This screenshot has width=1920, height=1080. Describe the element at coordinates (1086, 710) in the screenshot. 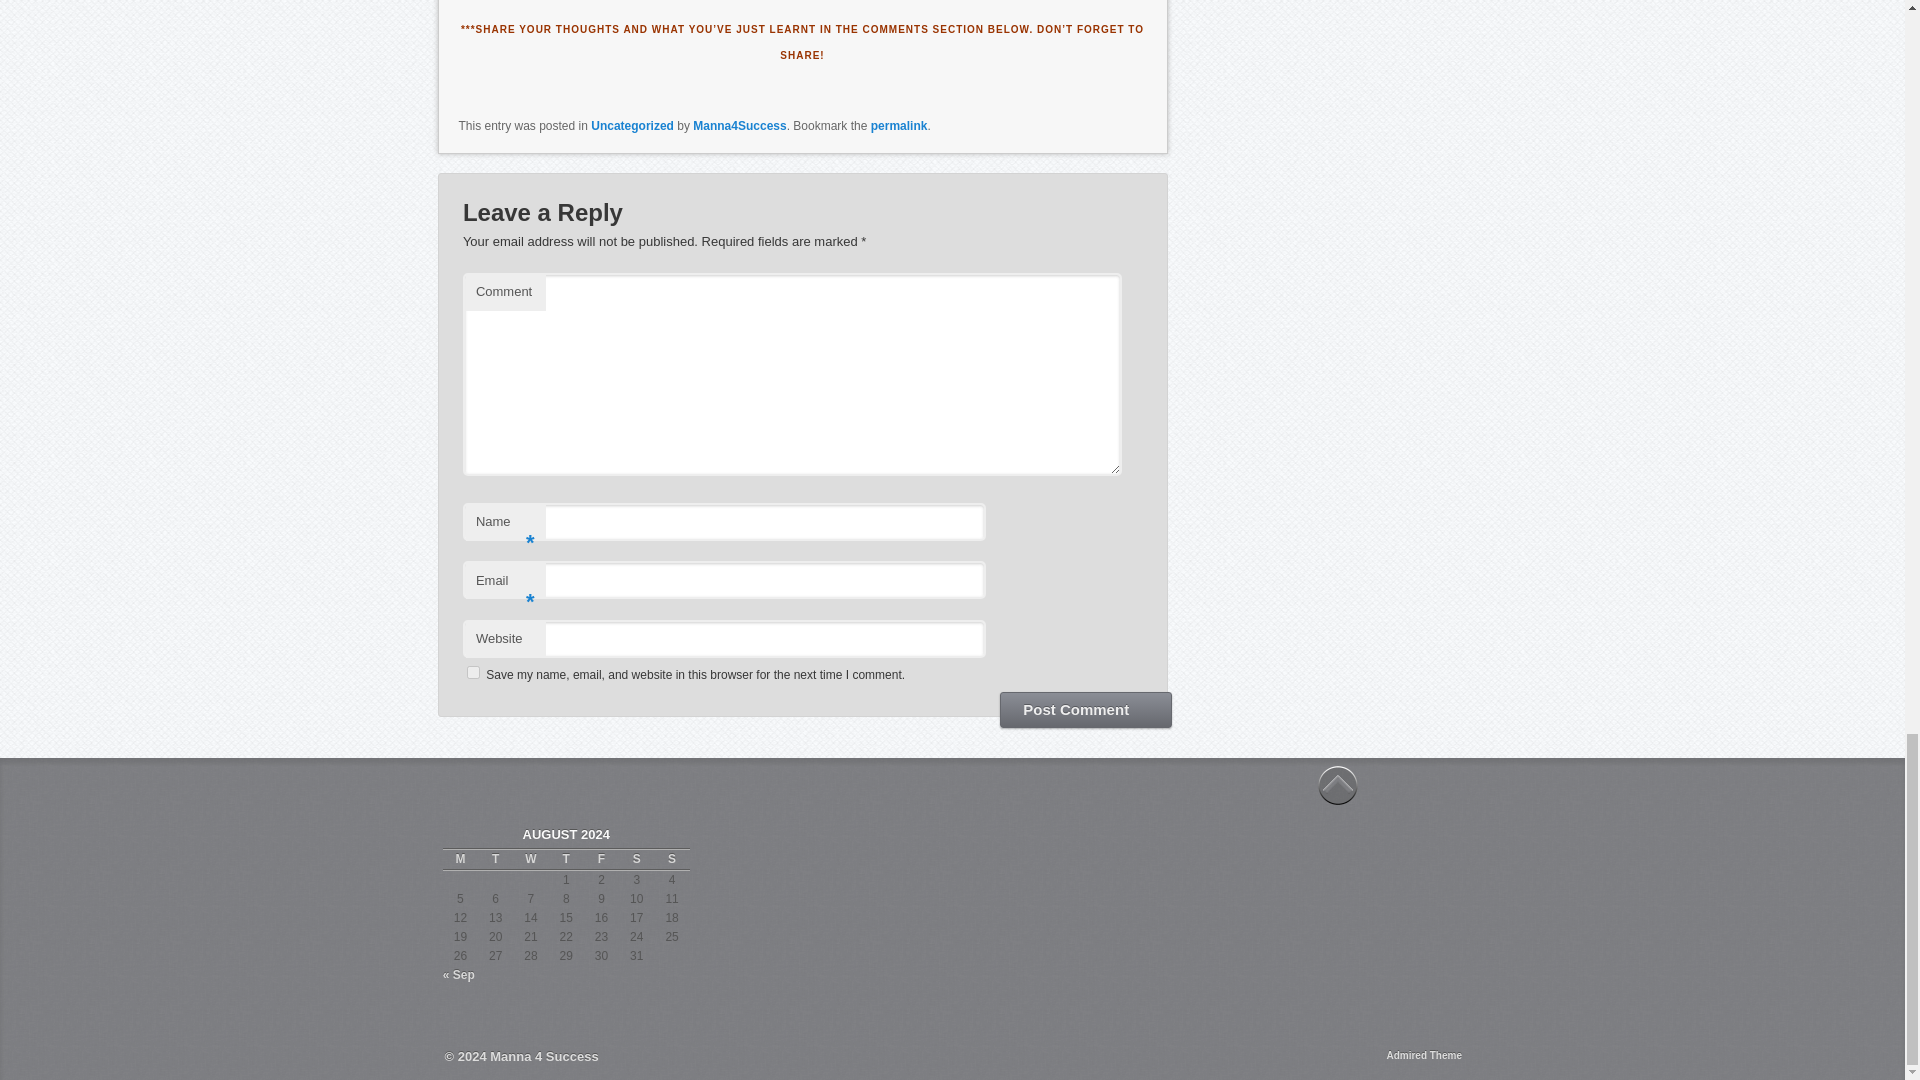

I see `Post Comment` at that location.